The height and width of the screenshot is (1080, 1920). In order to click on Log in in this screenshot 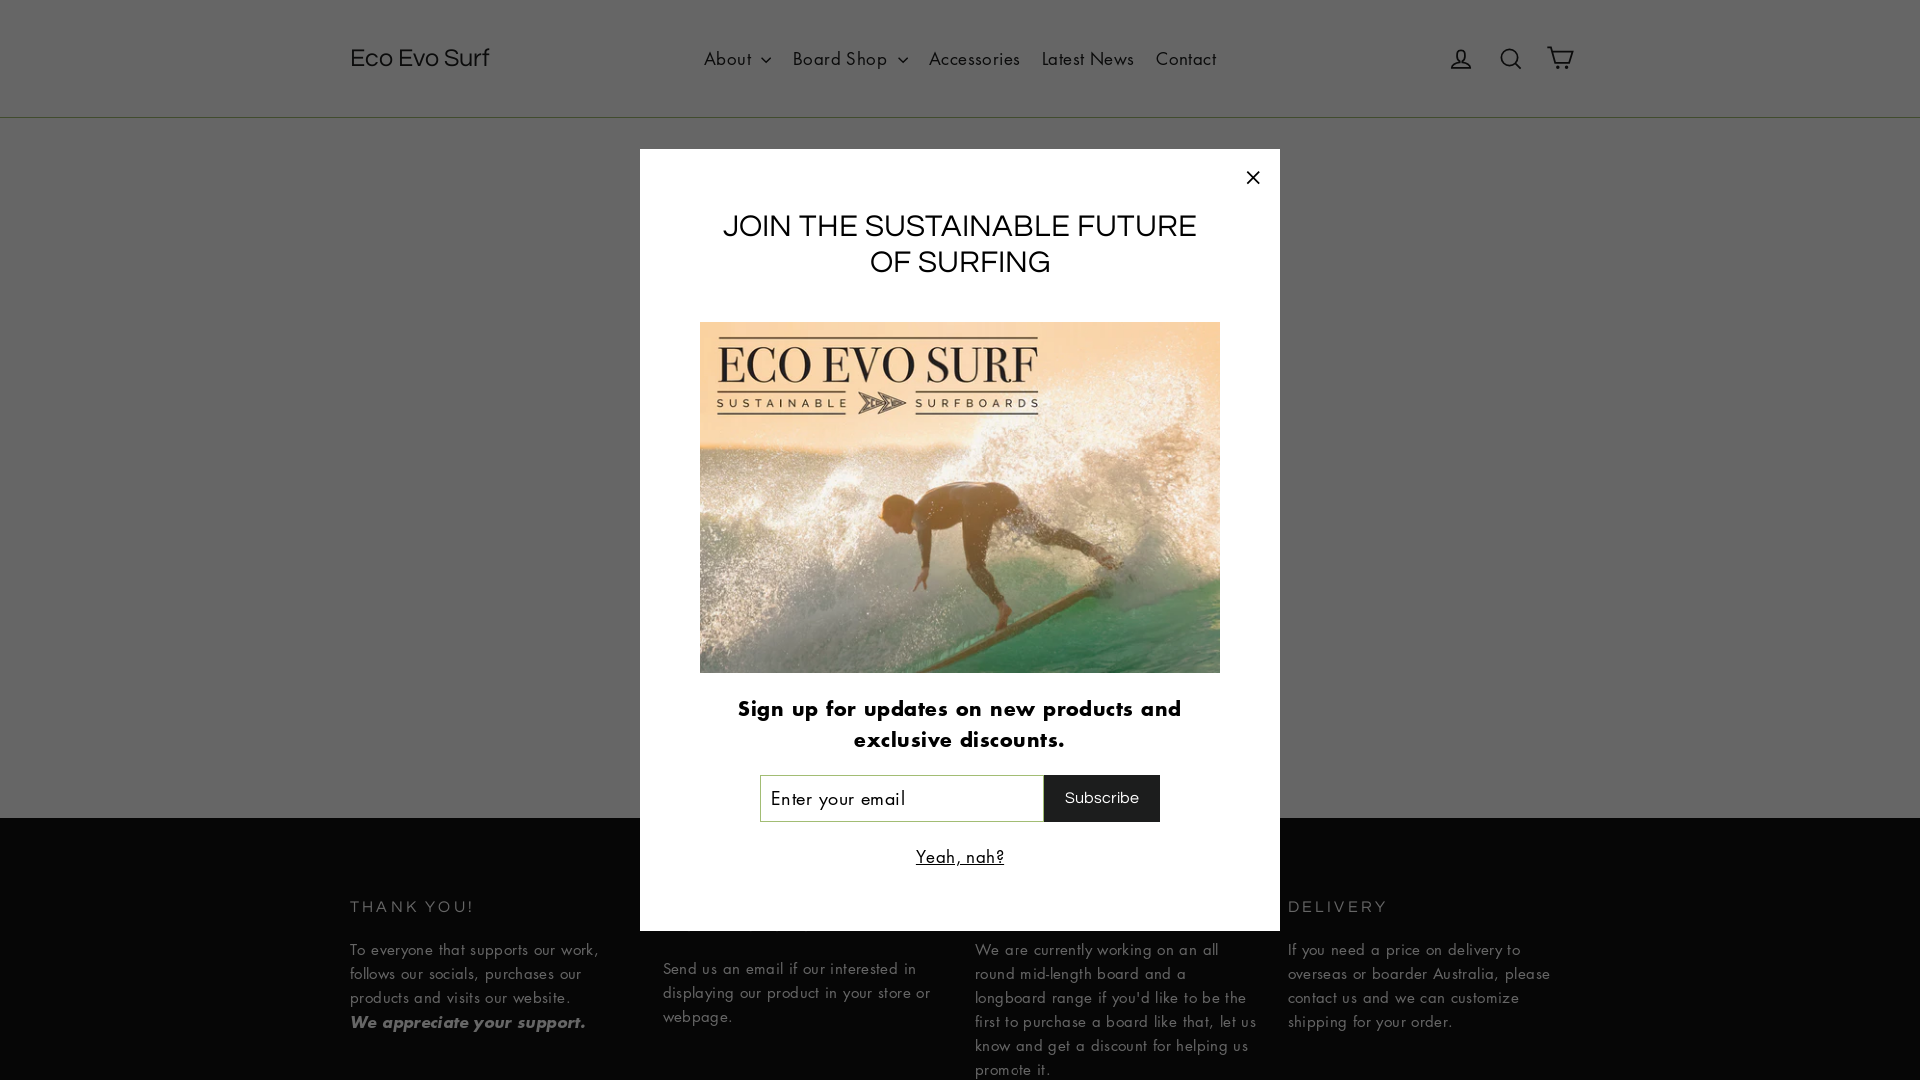, I will do `click(1461, 58)`.